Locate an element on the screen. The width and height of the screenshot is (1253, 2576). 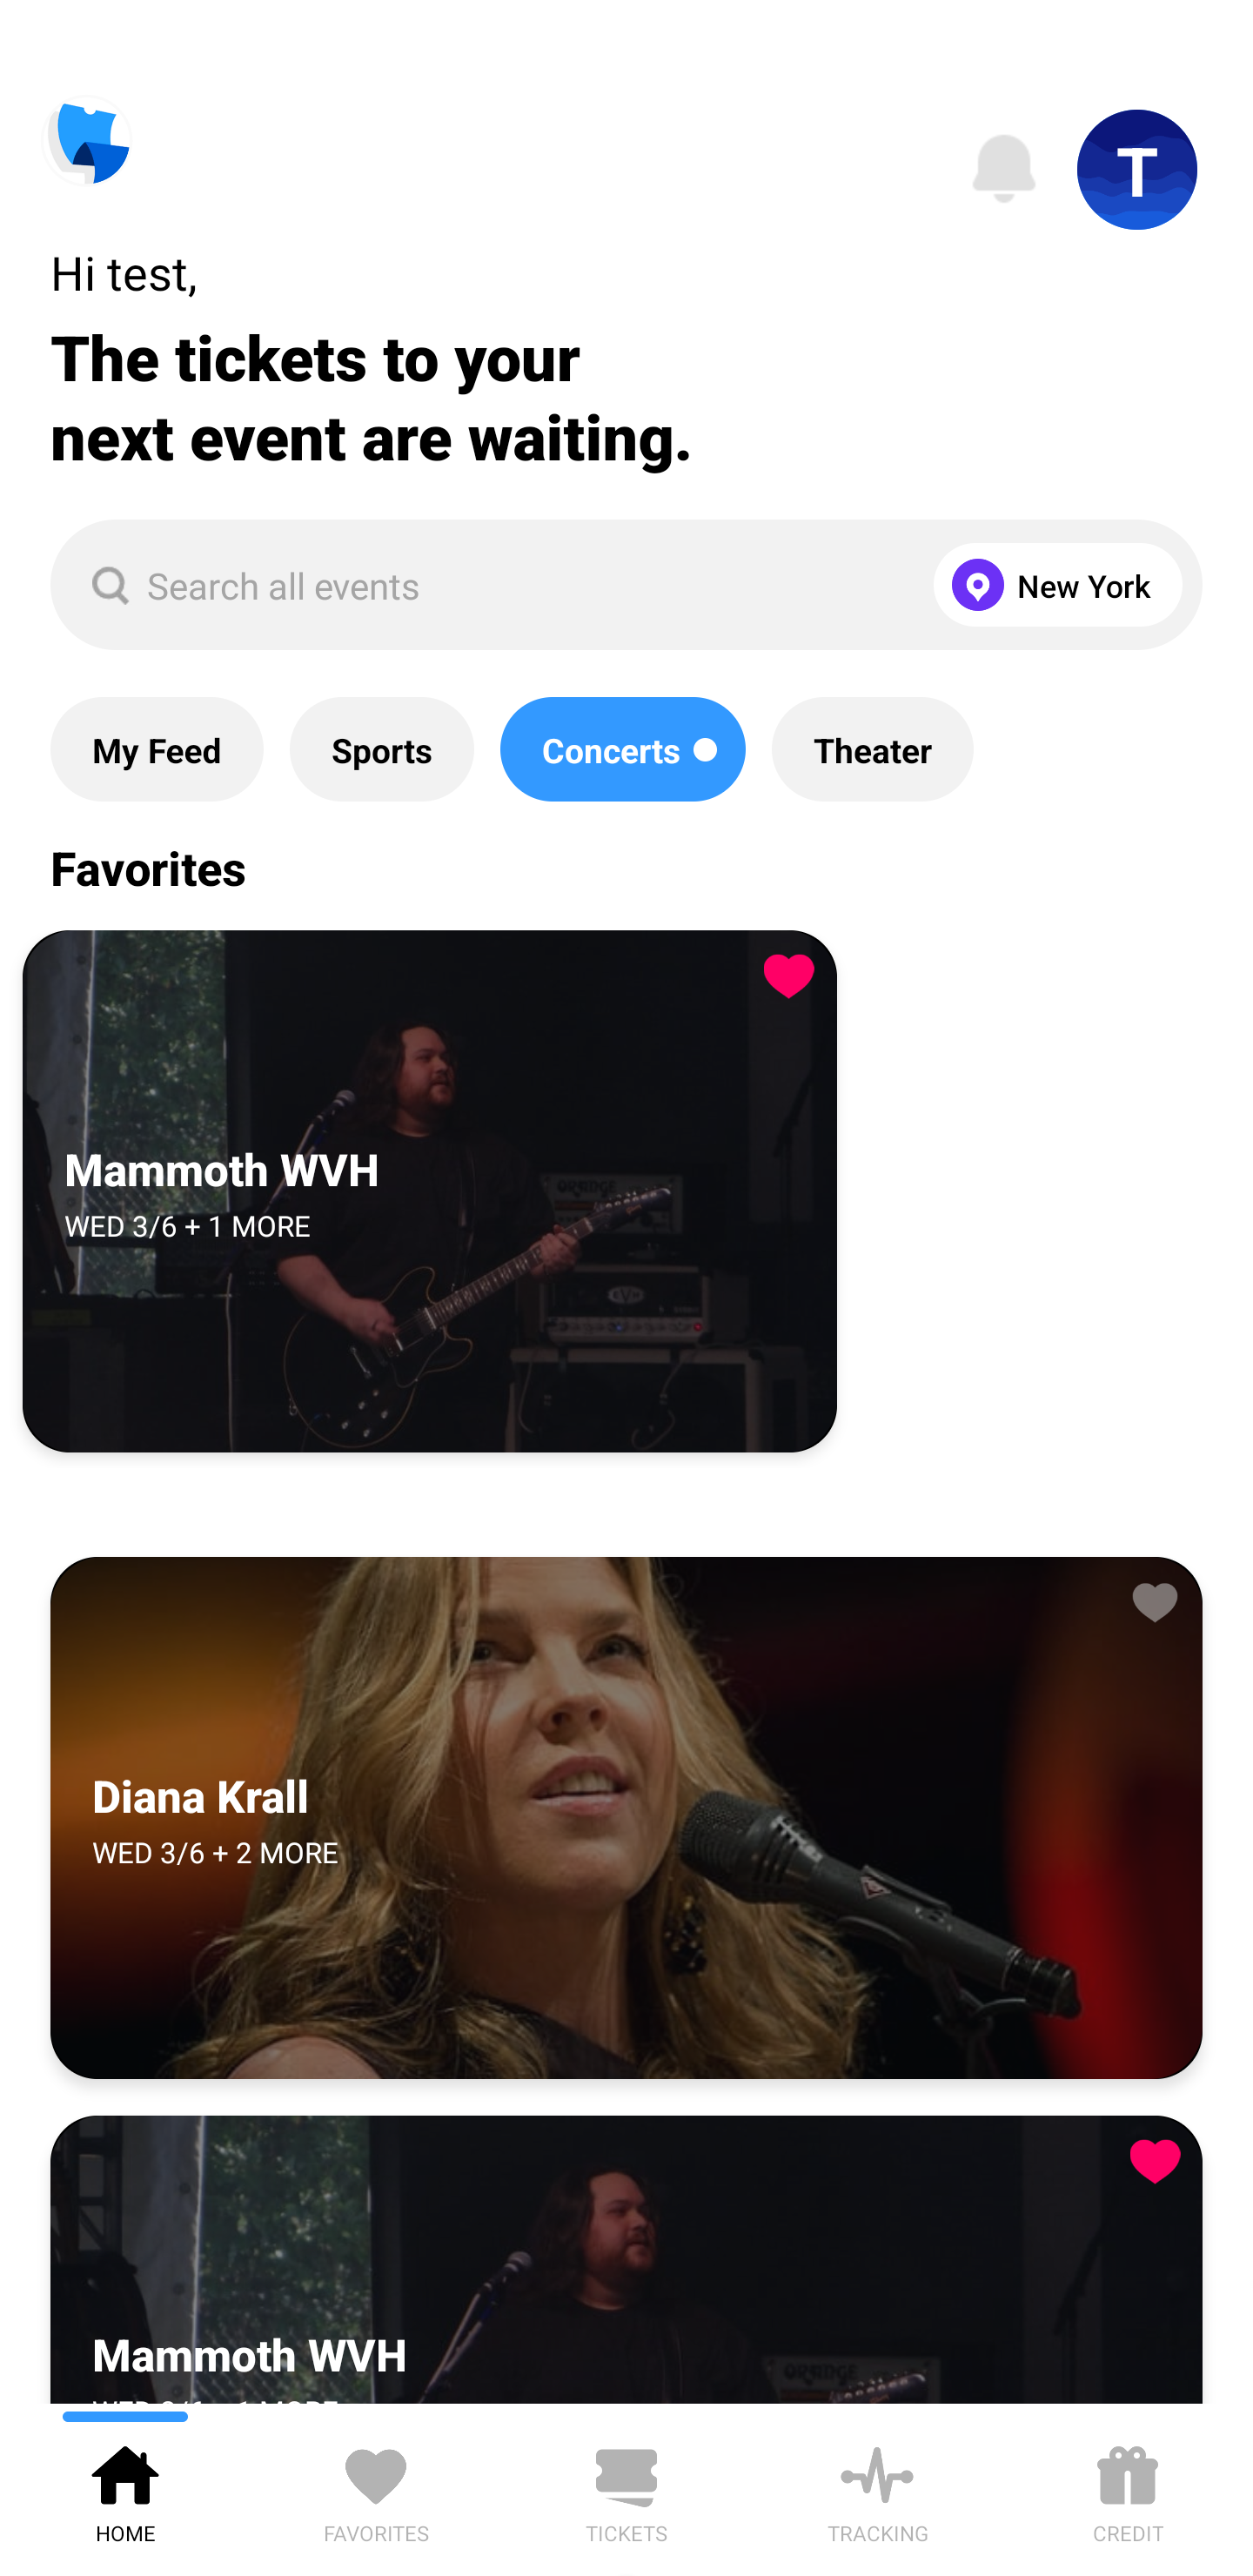
Sports is located at coordinates (381, 749).